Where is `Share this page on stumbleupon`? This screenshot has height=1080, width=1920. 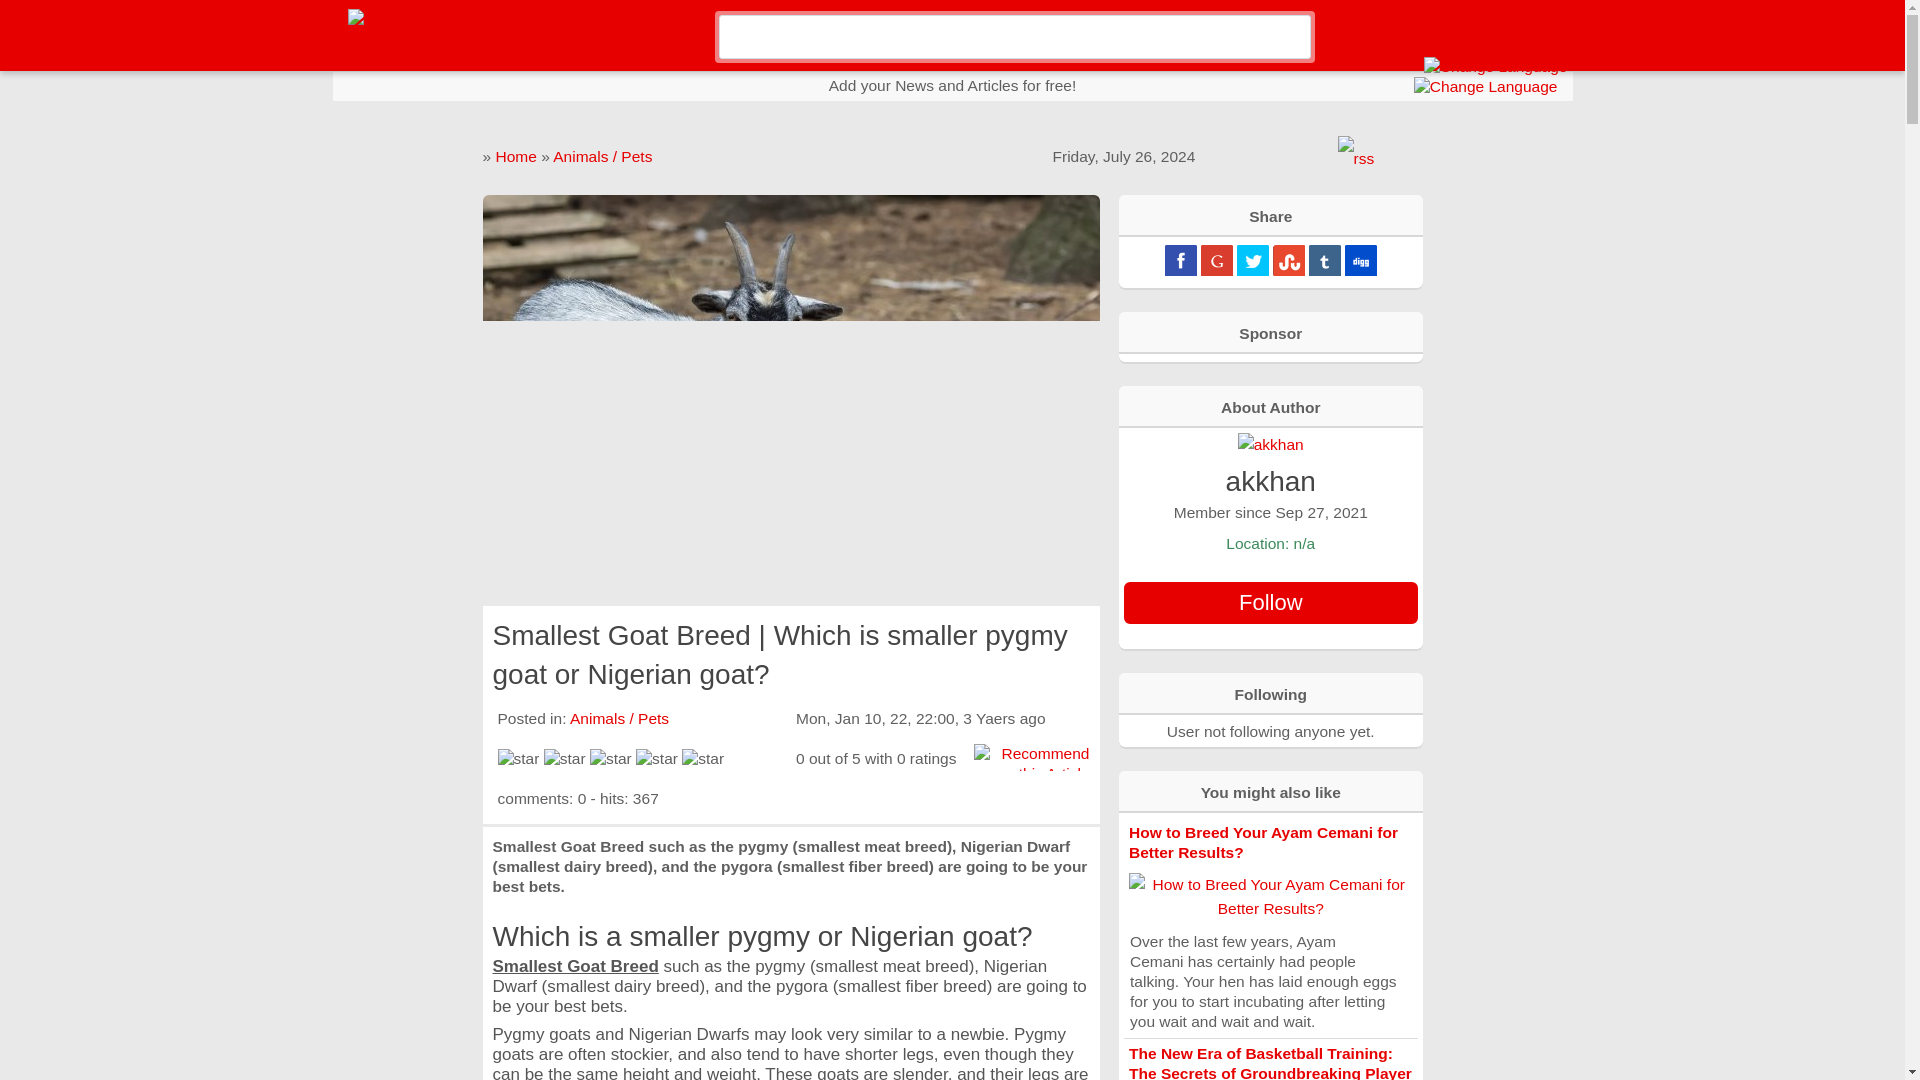
Share this page on stumbleupon is located at coordinates (1288, 260).